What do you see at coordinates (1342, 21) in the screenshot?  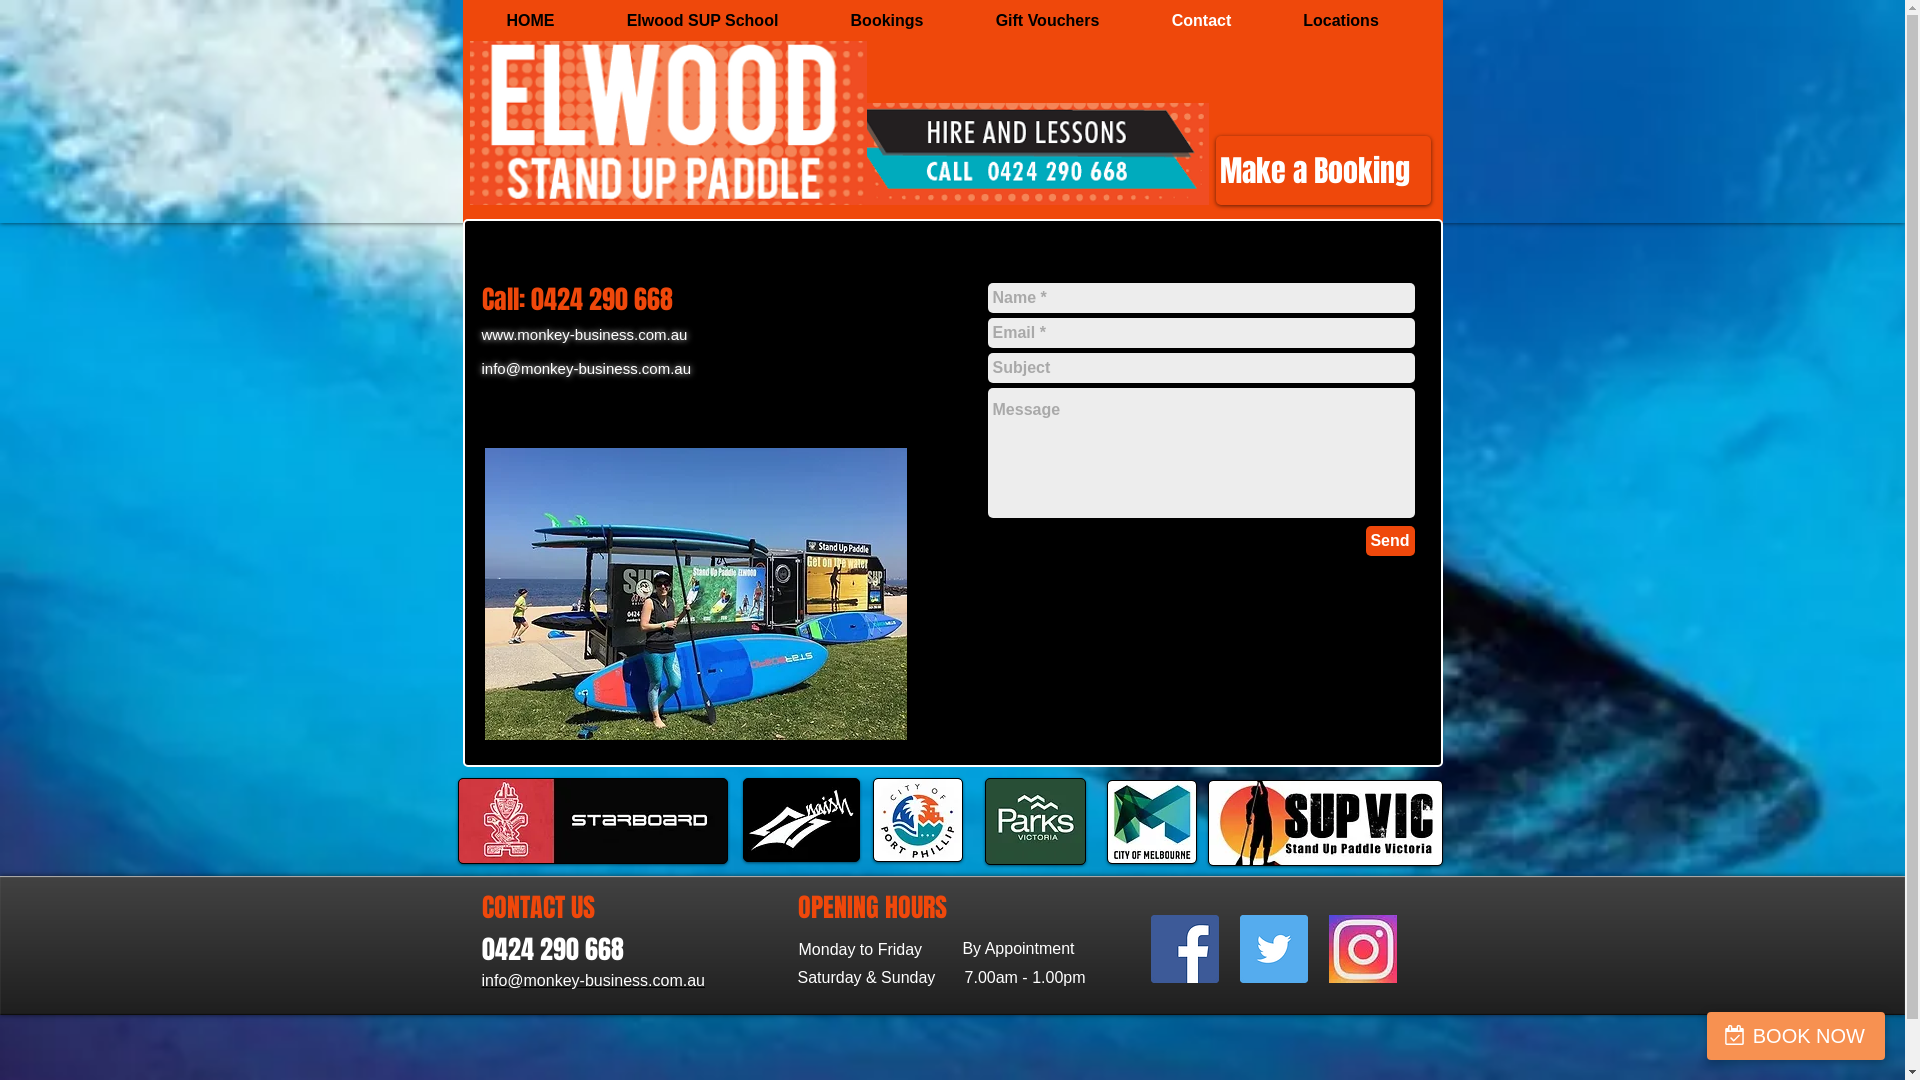 I see `Locations` at bounding box center [1342, 21].